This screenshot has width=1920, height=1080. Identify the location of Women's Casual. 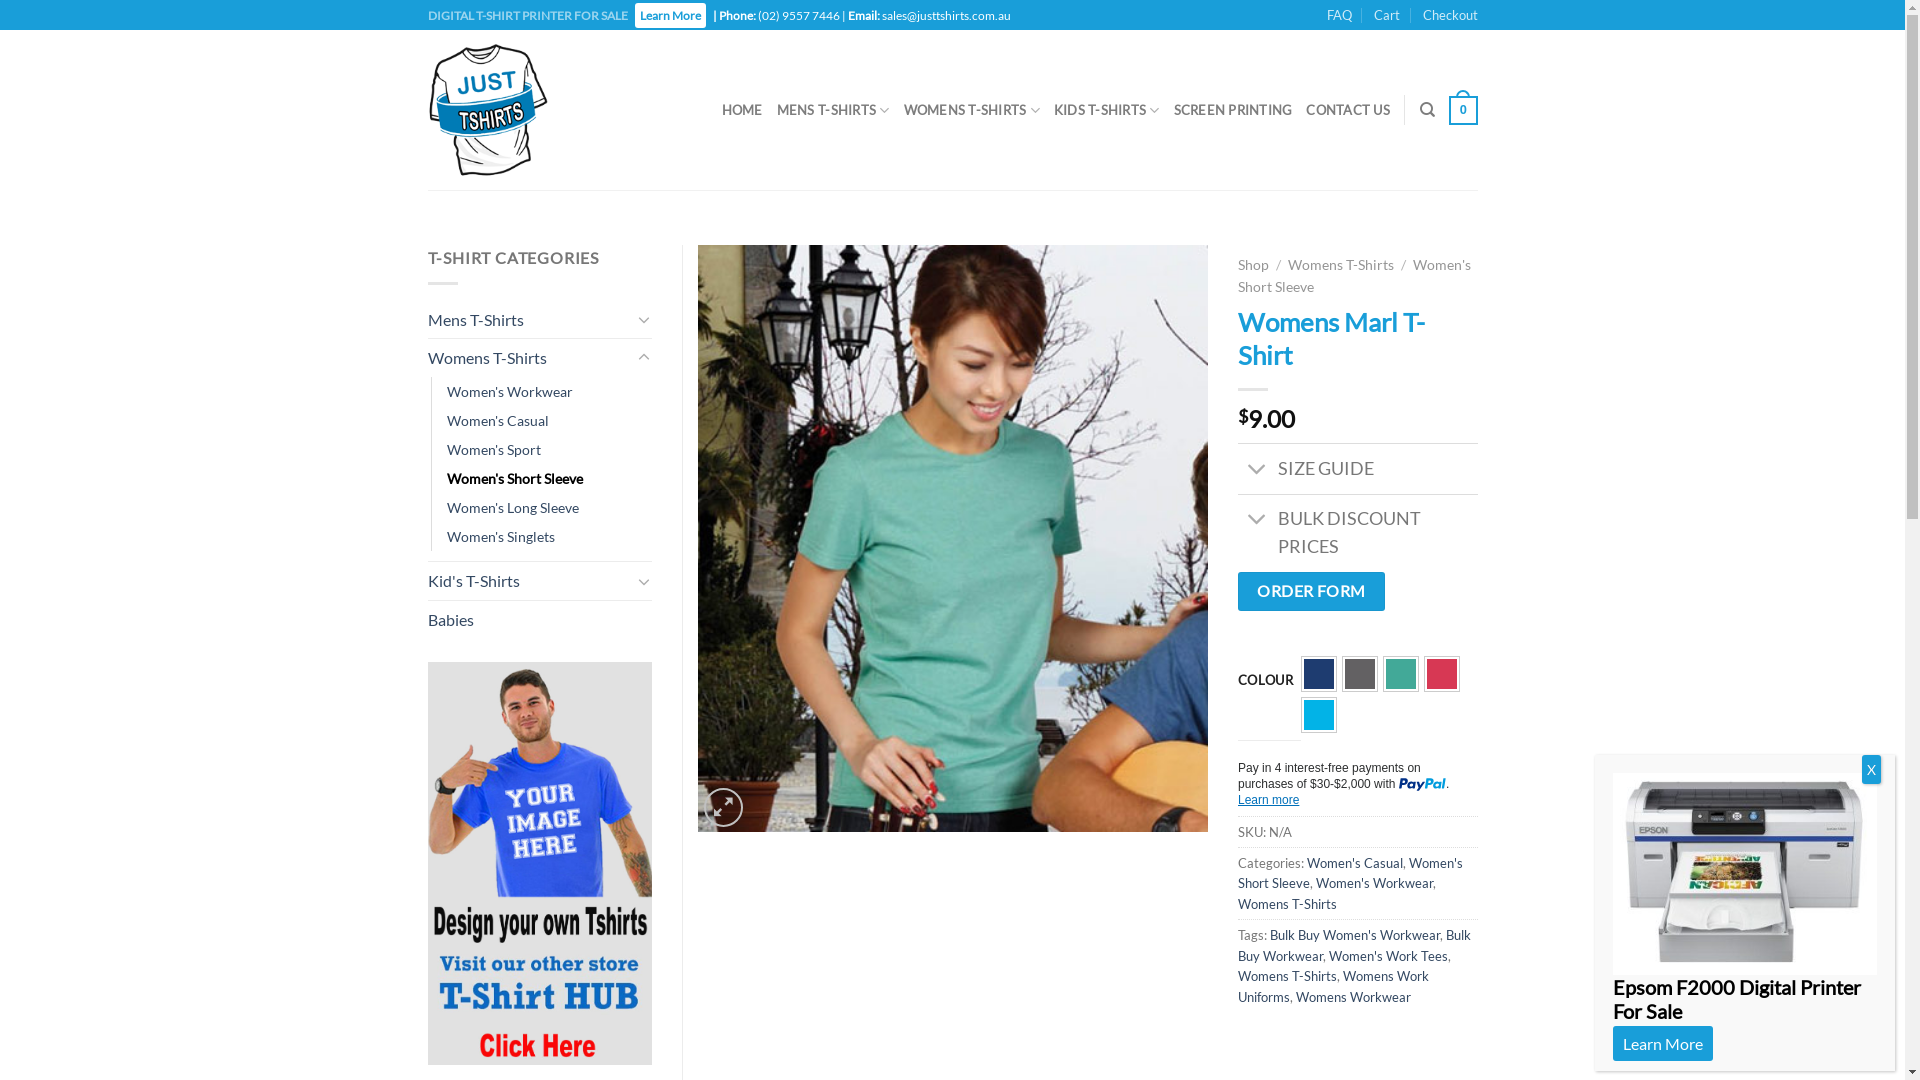
(497, 420).